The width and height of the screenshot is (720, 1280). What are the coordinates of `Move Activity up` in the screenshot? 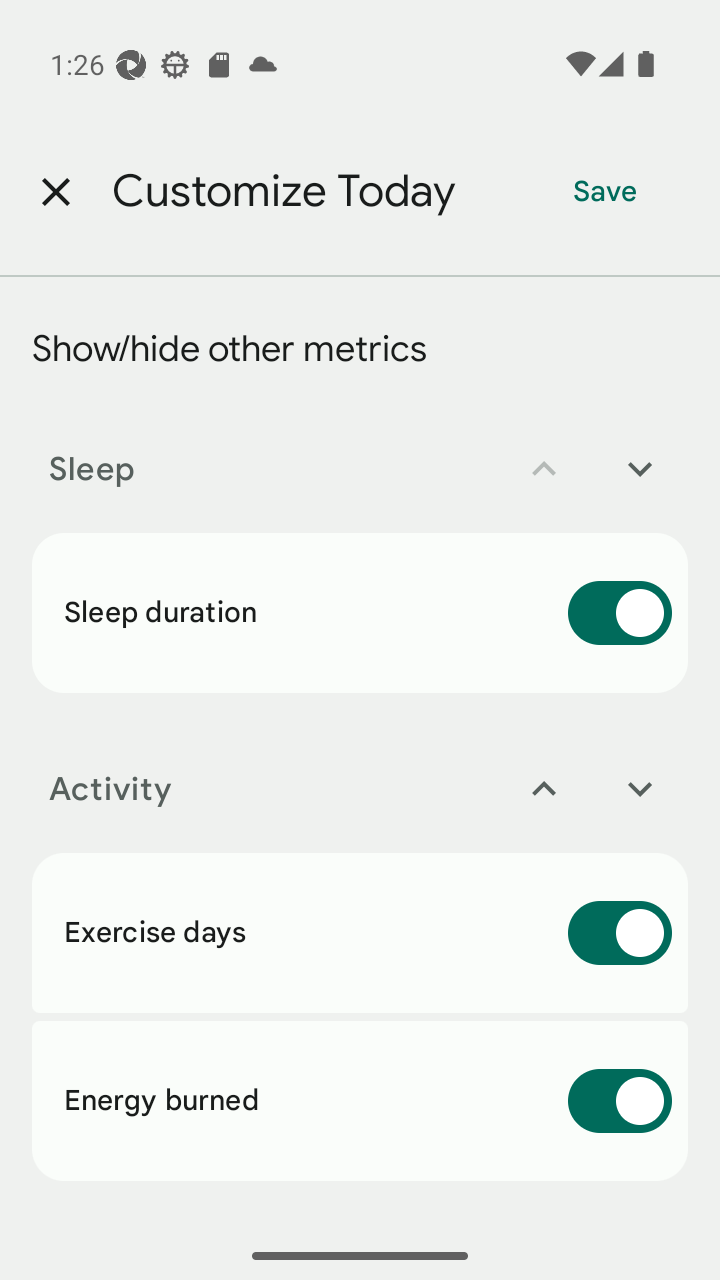 It's located at (544, 789).